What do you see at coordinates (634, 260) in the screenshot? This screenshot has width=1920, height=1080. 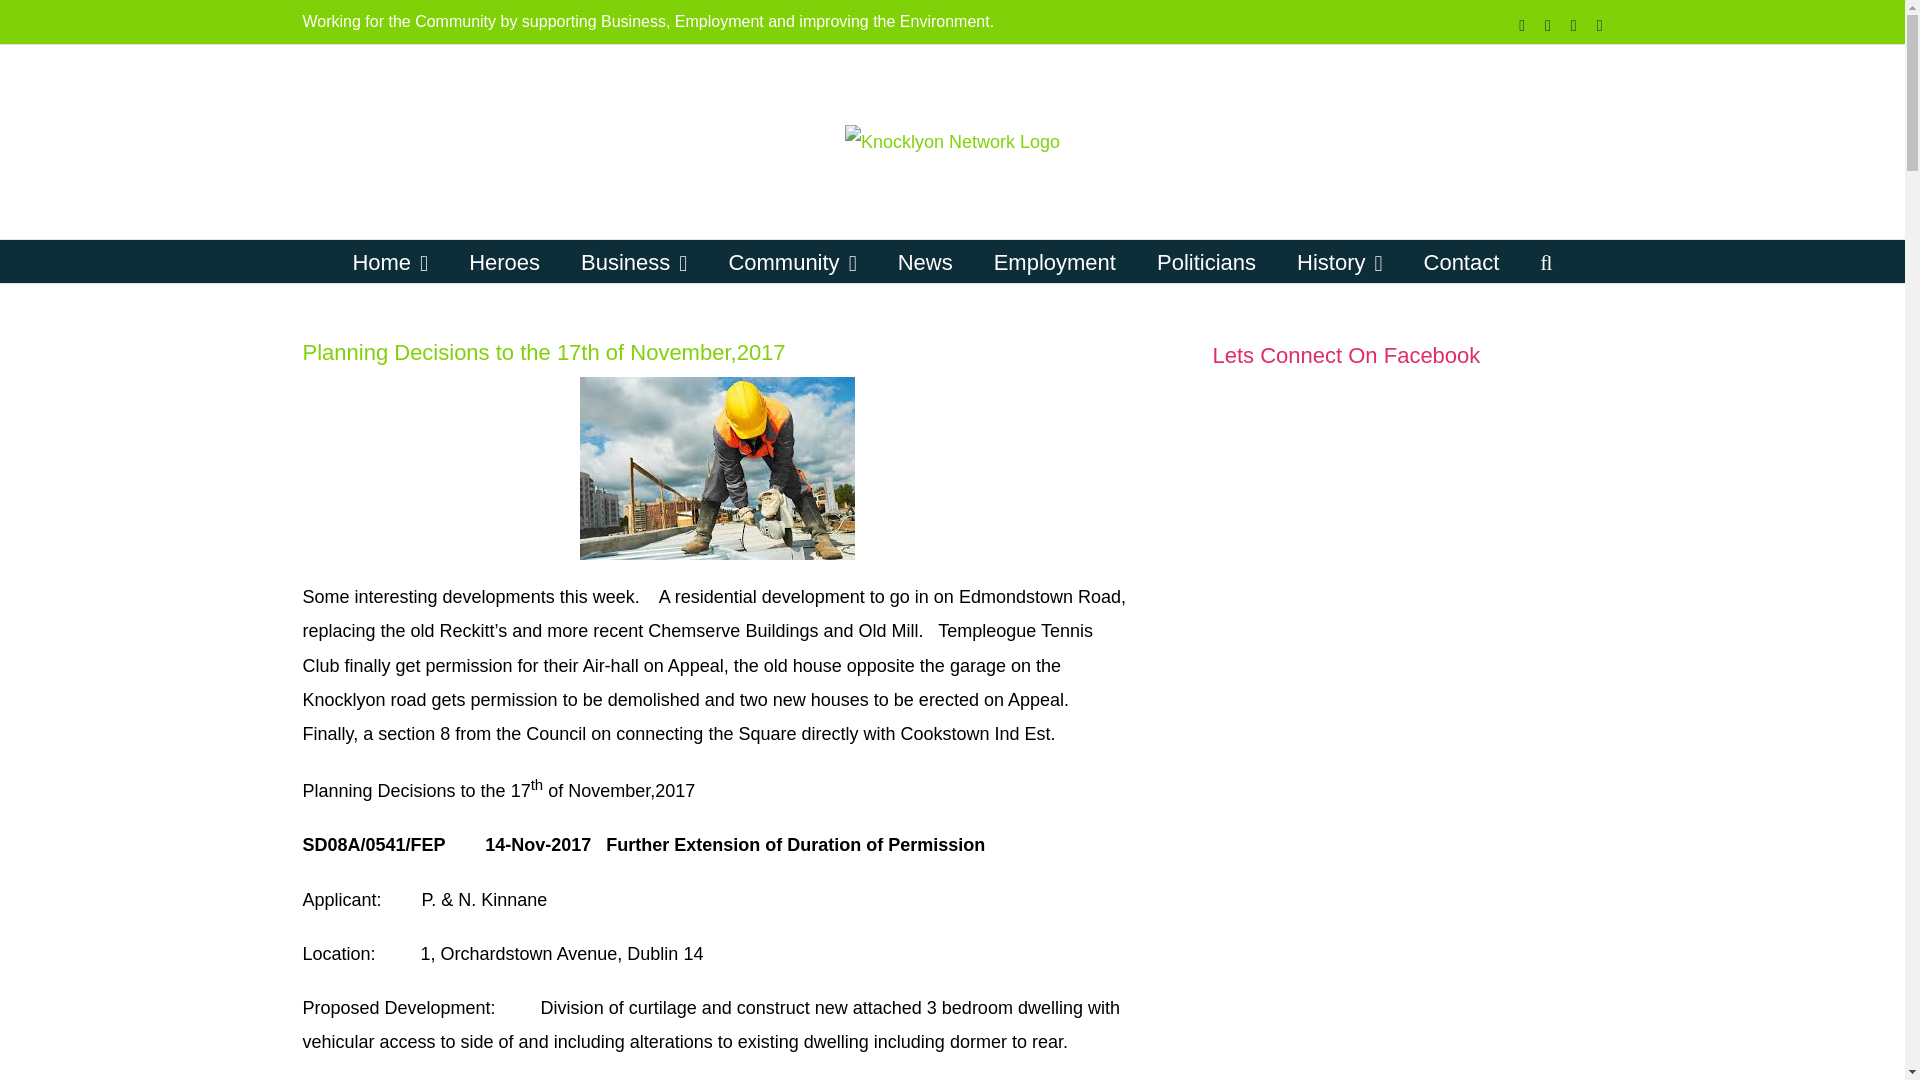 I see `Business` at bounding box center [634, 260].